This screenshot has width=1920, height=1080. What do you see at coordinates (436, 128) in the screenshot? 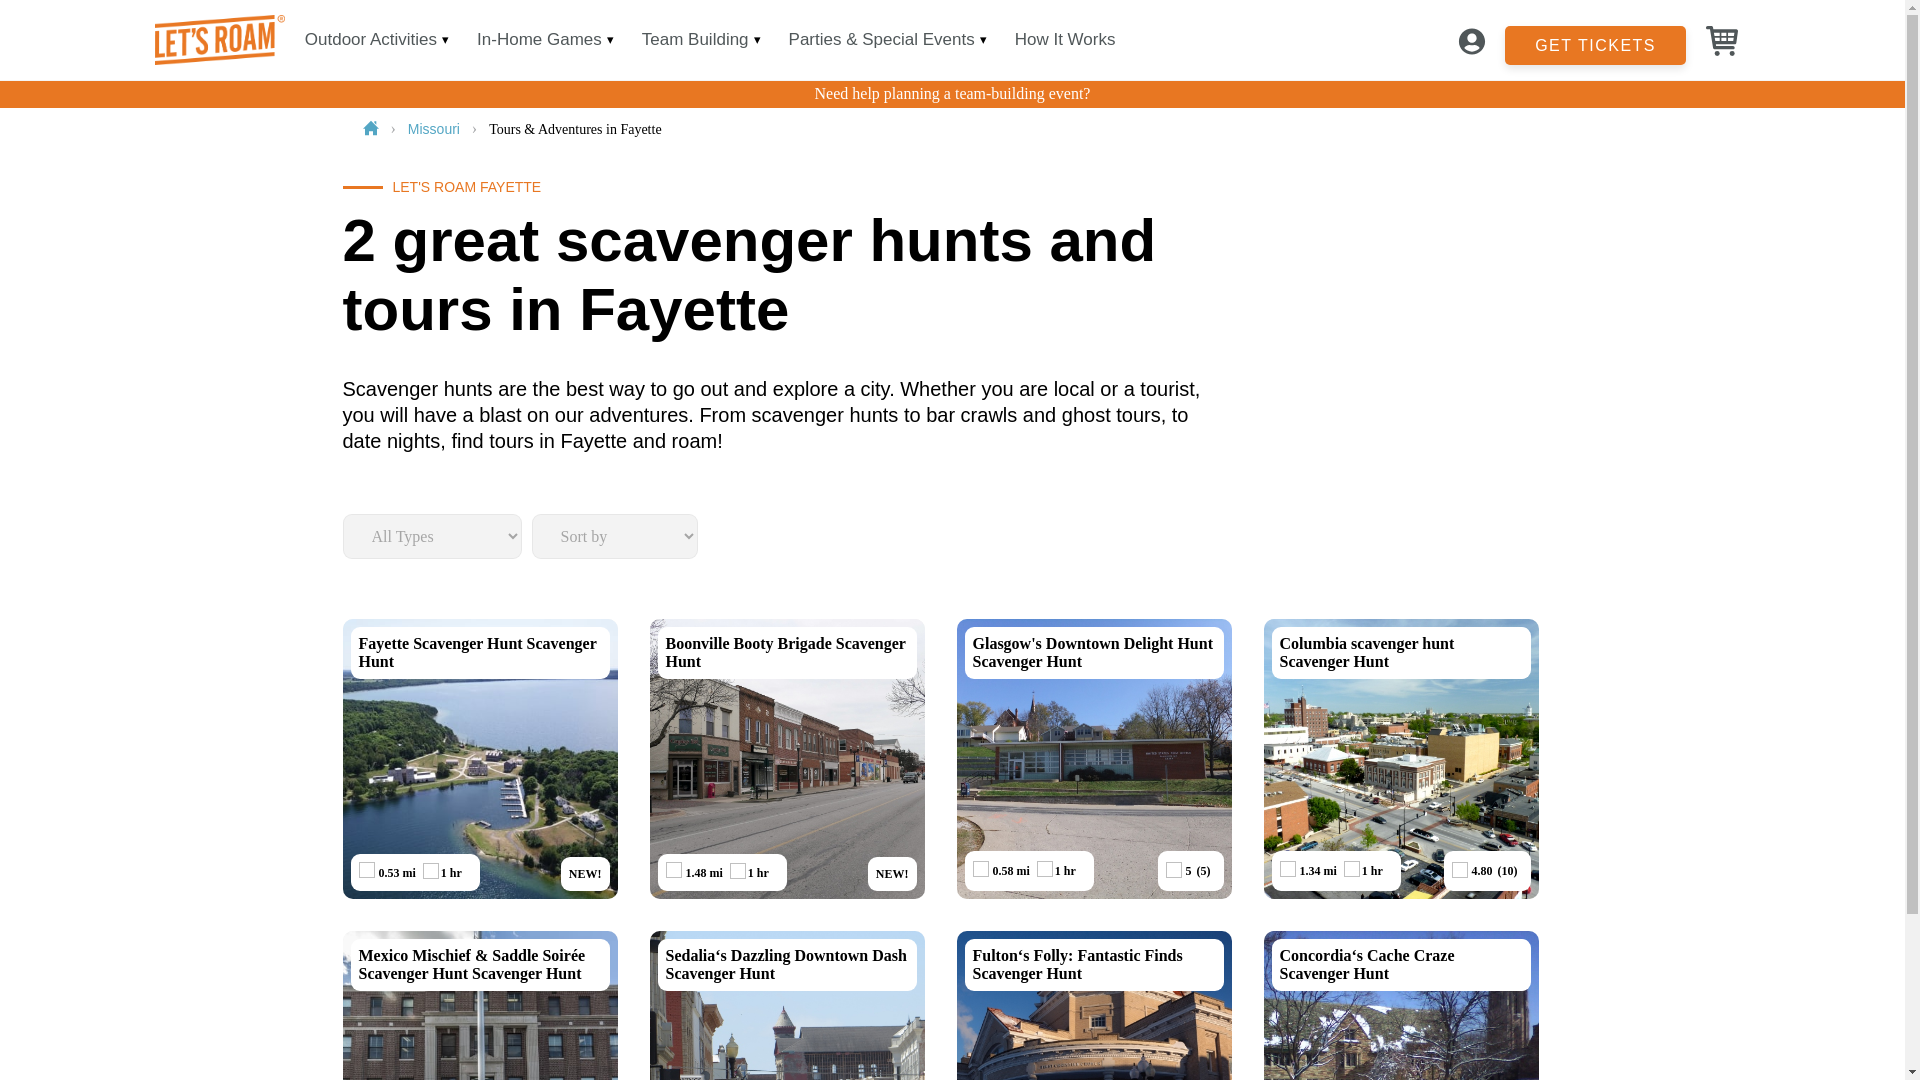
I see `Let's Roam Scavenger Hunts` at bounding box center [436, 128].